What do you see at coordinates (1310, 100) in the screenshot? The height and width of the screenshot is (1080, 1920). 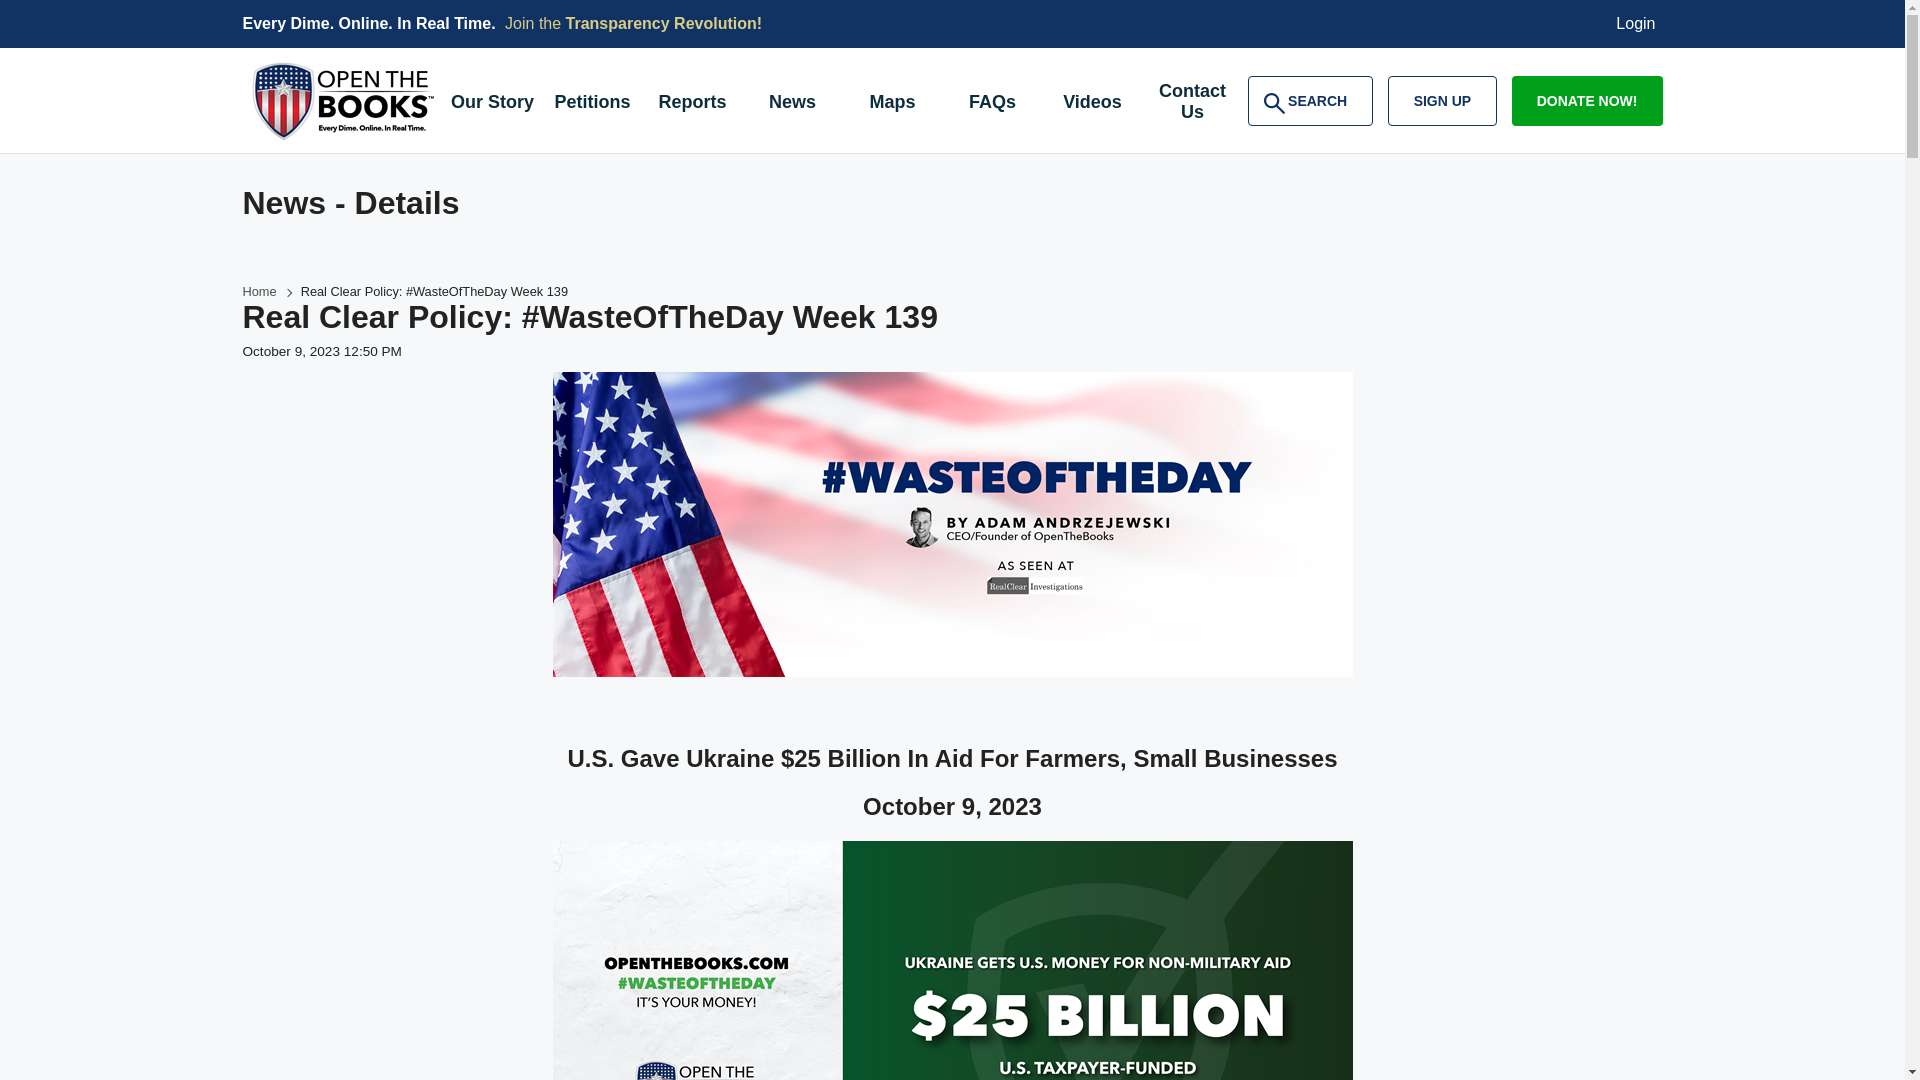 I see `Login` at bounding box center [1310, 100].